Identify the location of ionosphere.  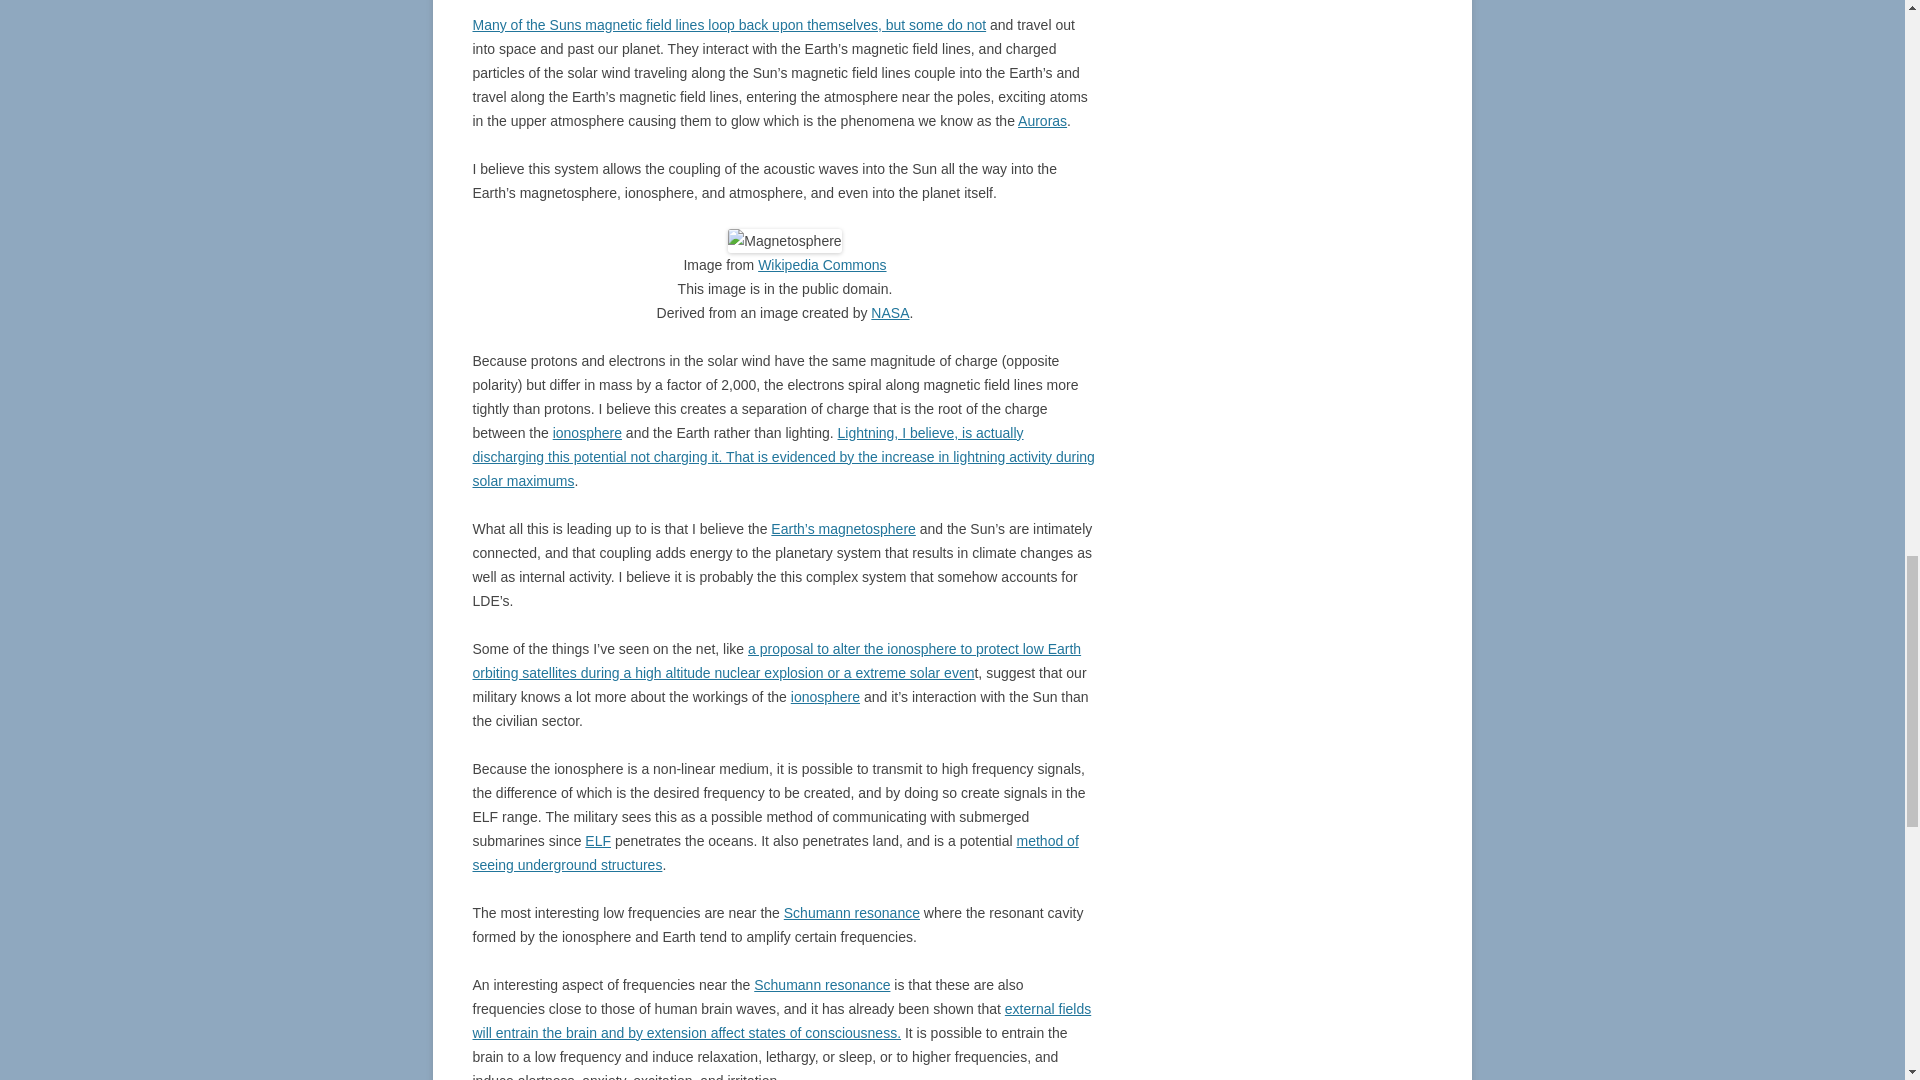
(826, 697).